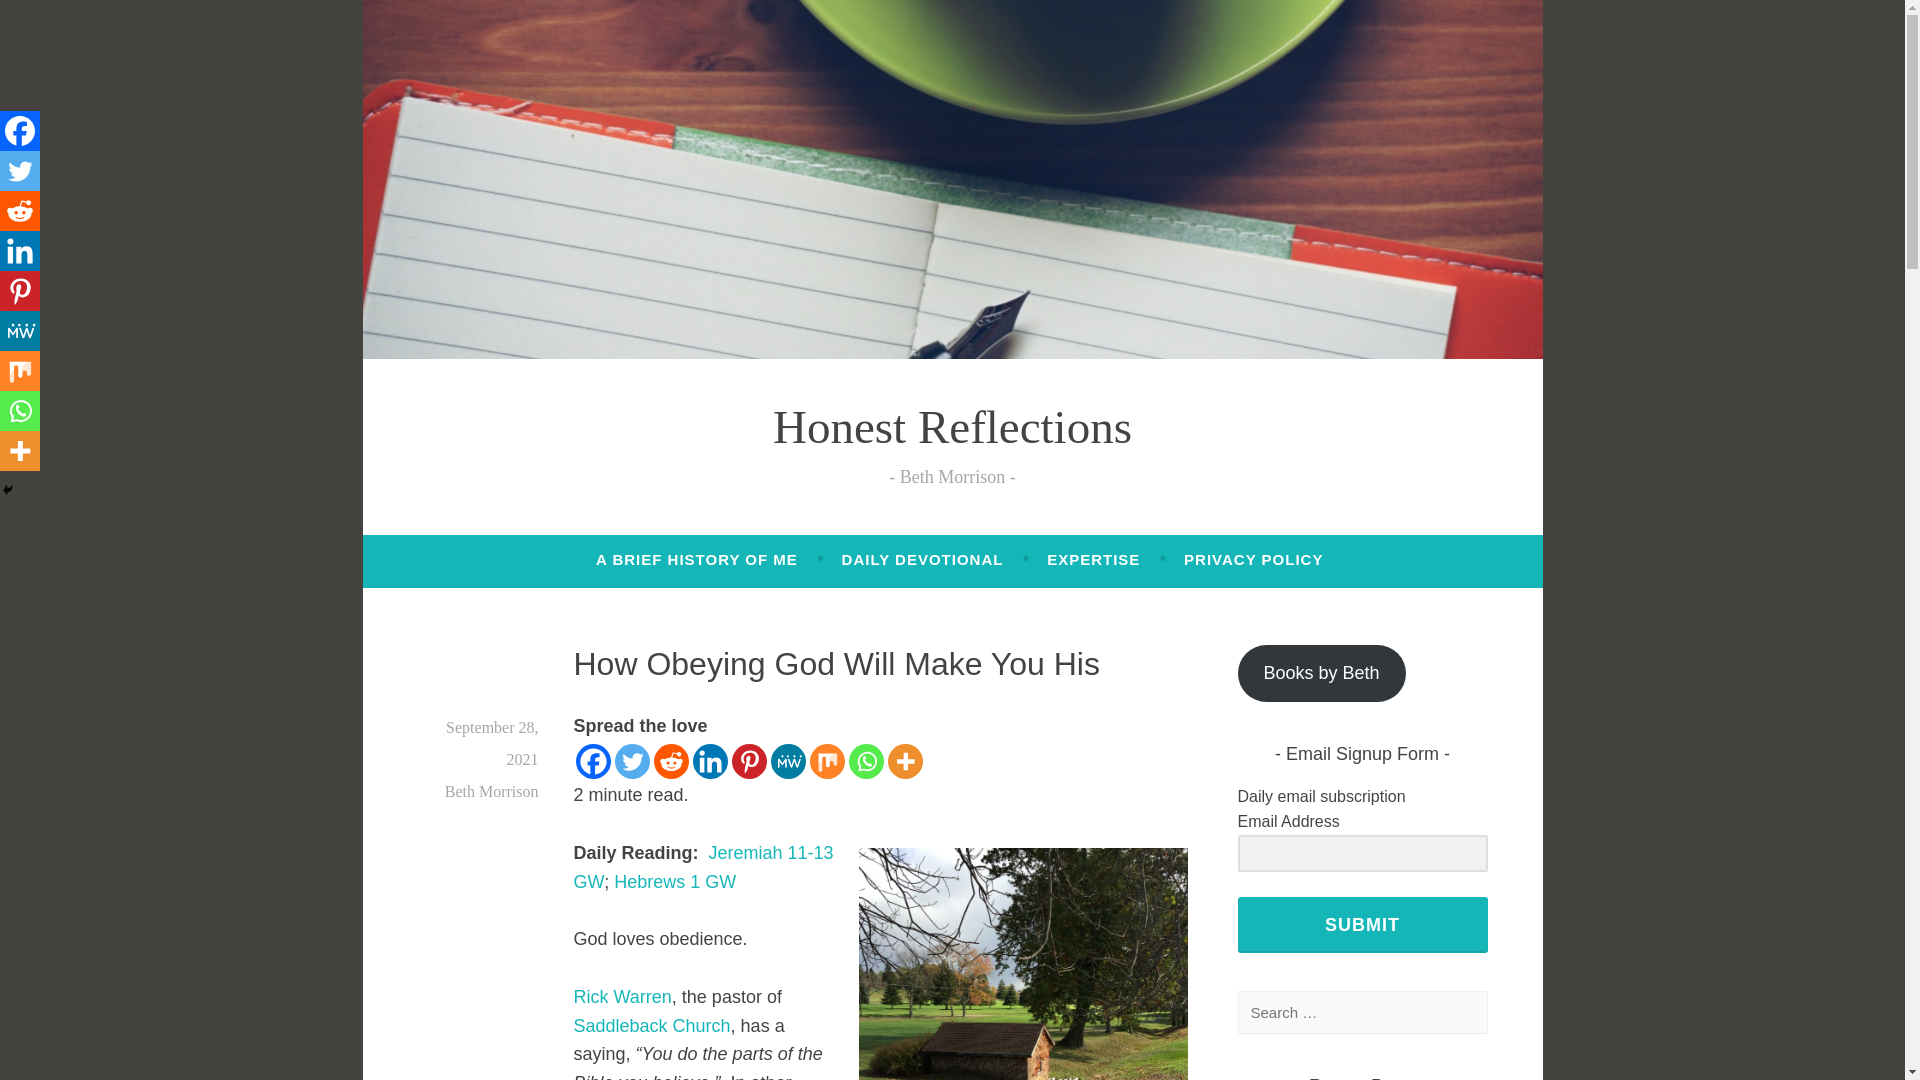  I want to click on Books by Beth, so click(1322, 673).